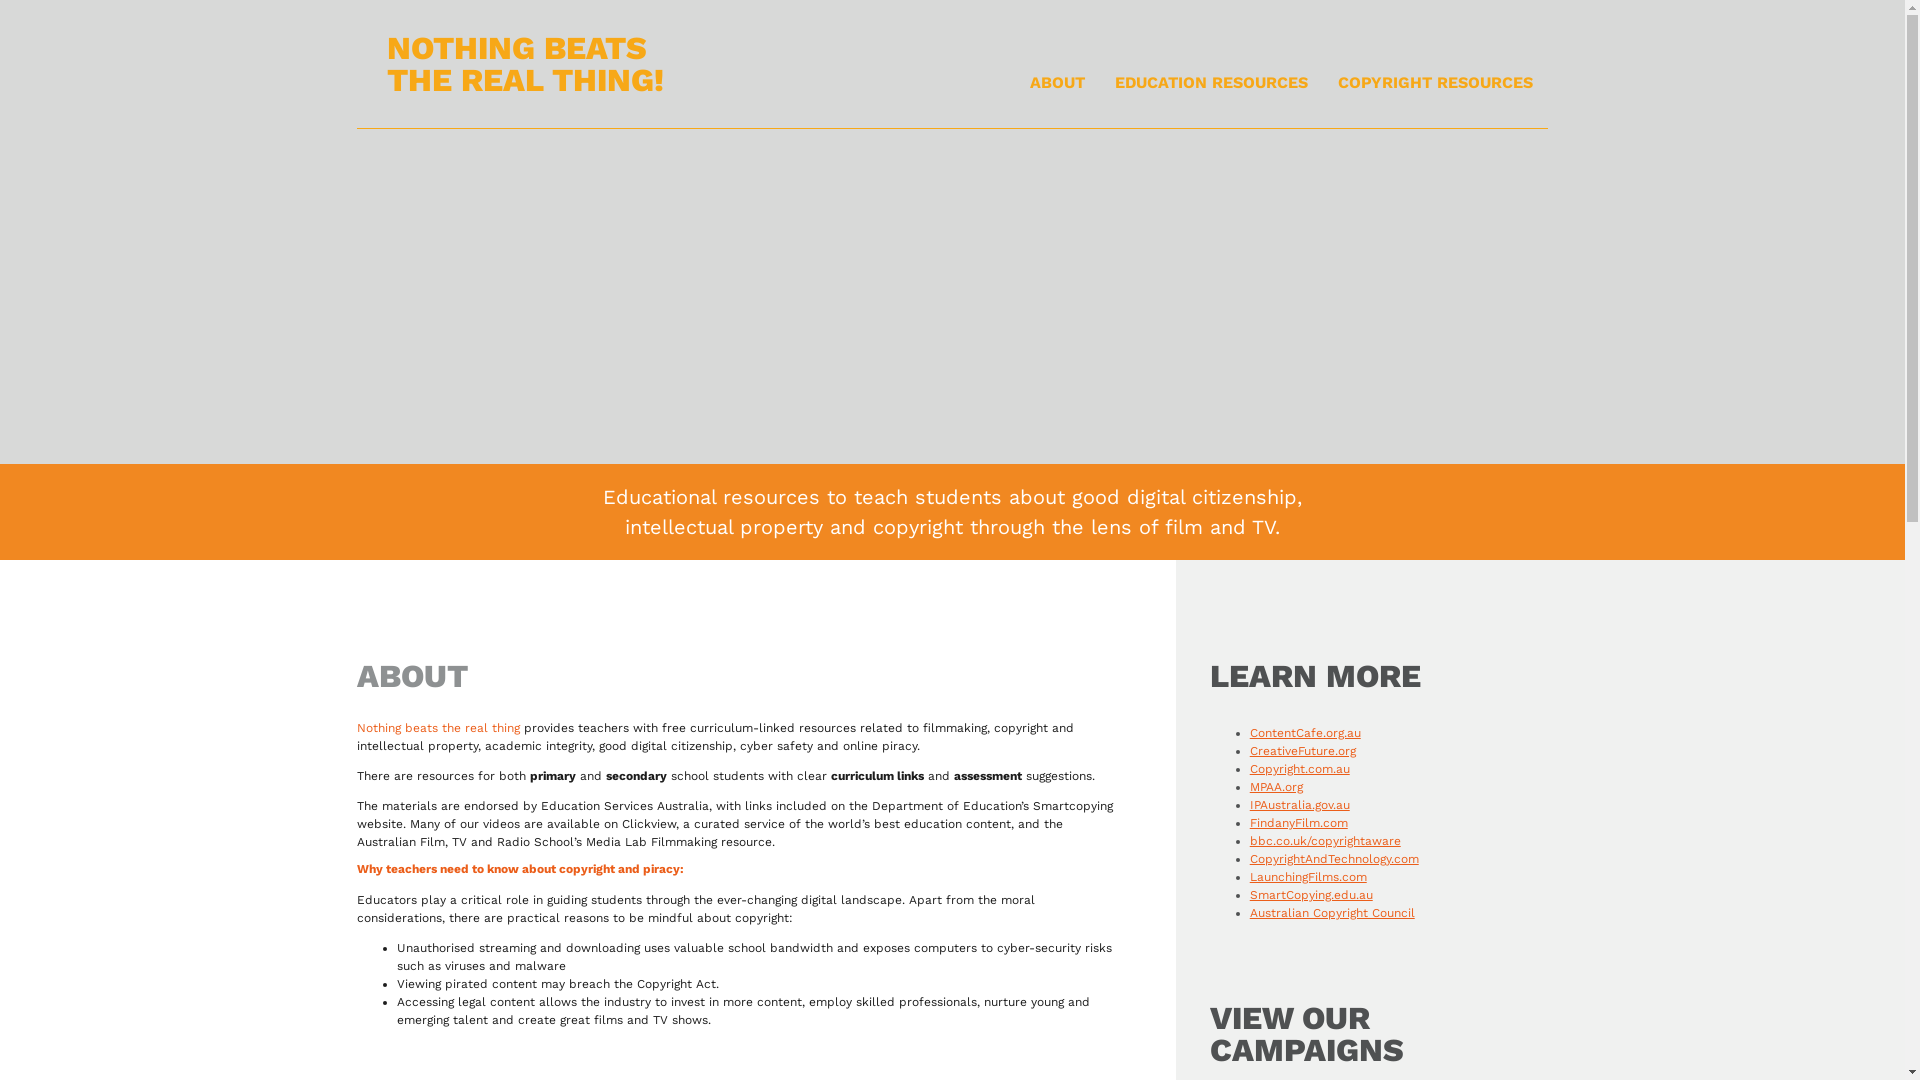 The image size is (1920, 1080). What do you see at coordinates (1058, 83) in the screenshot?
I see `ABOUT` at bounding box center [1058, 83].